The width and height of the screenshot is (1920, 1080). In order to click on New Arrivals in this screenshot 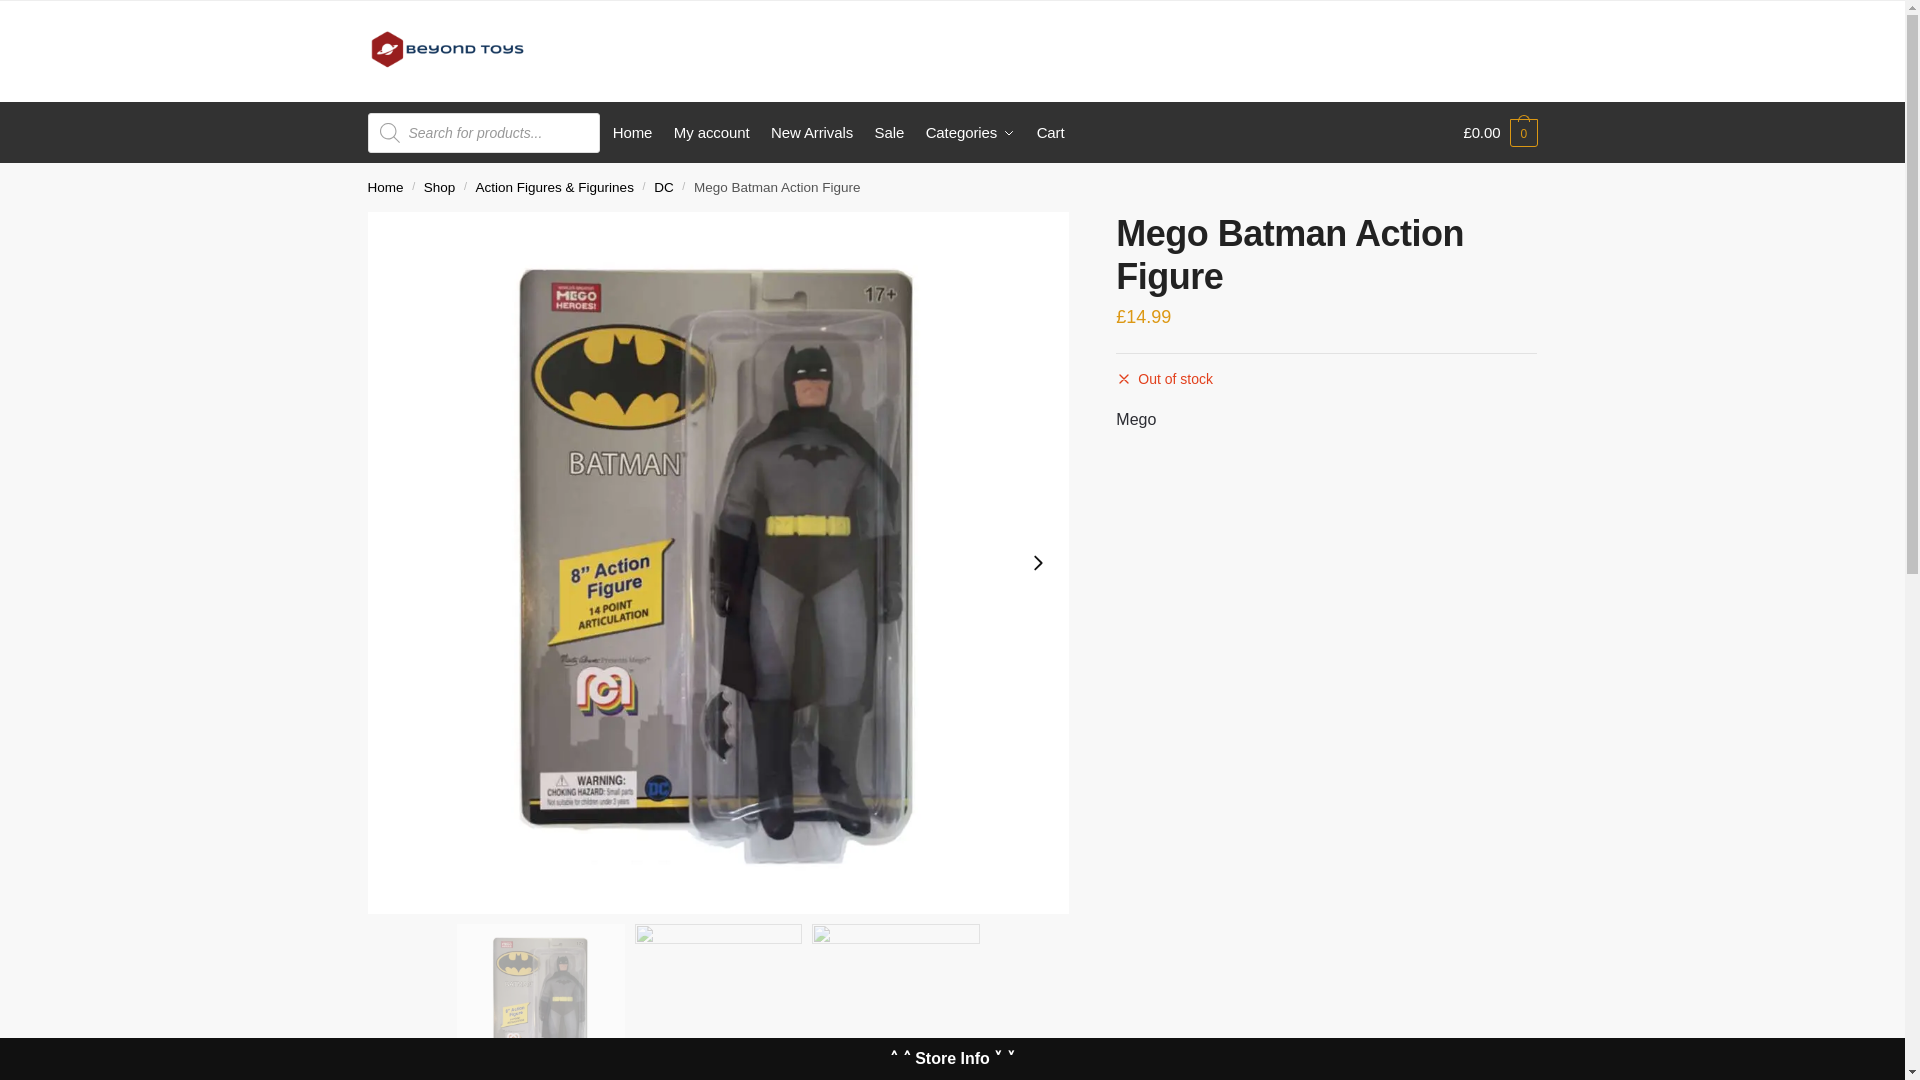, I will do `click(812, 132)`.